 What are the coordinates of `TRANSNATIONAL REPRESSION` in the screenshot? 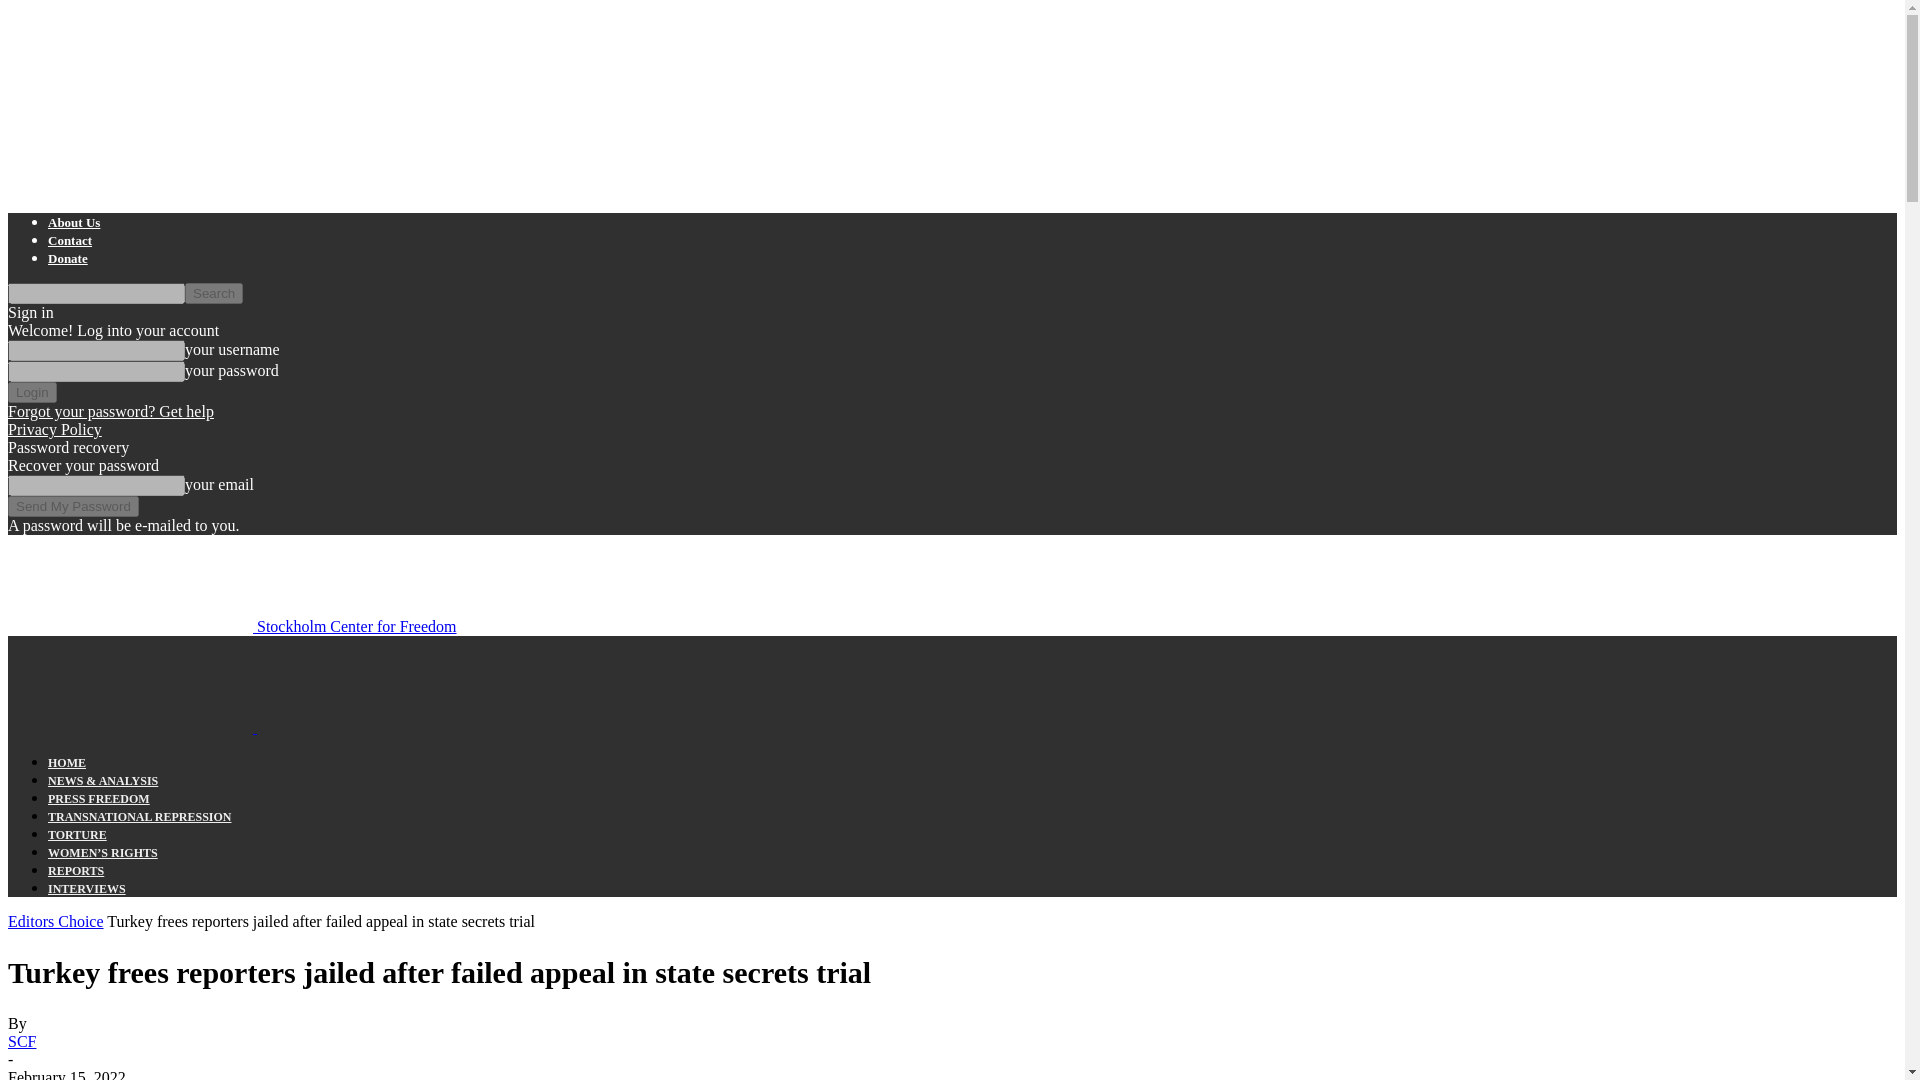 It's located at (140, 817).